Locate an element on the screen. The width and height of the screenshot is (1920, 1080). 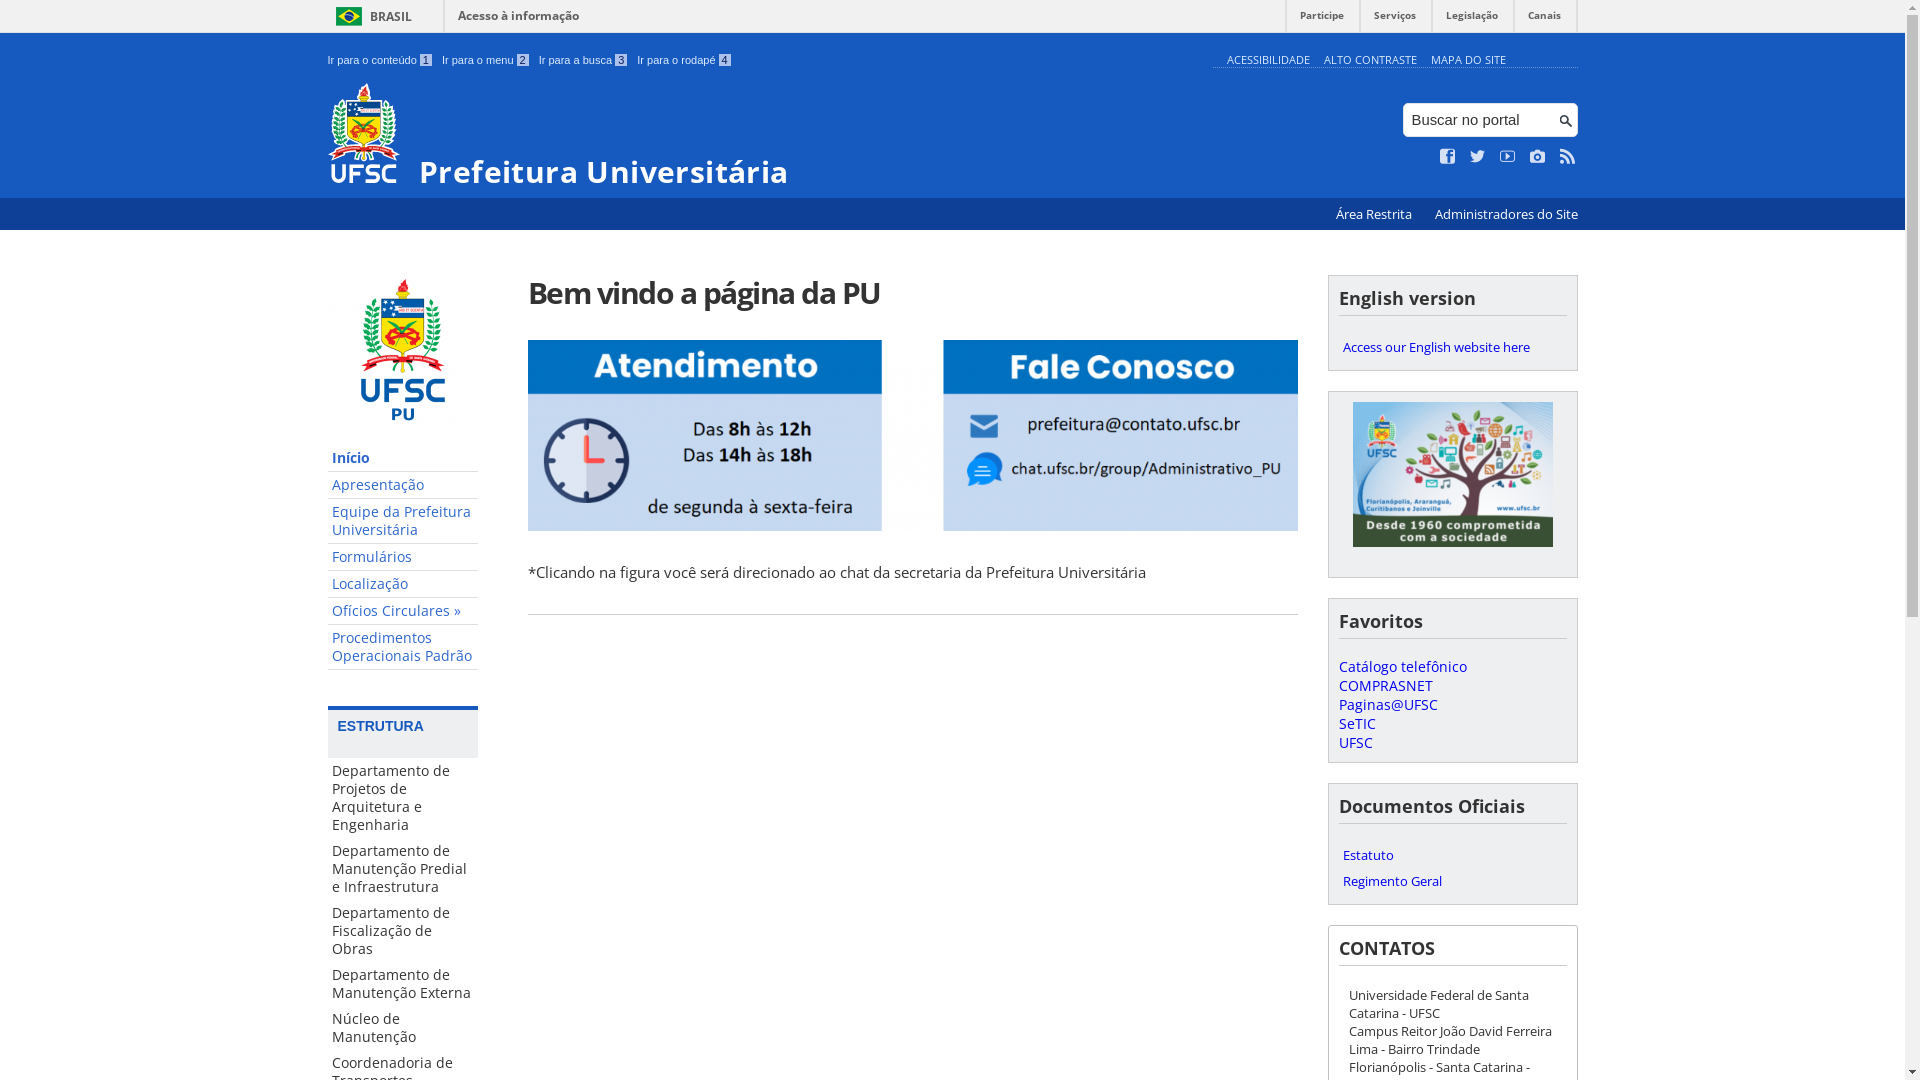
Participe is located at coordinates (1322, 20).